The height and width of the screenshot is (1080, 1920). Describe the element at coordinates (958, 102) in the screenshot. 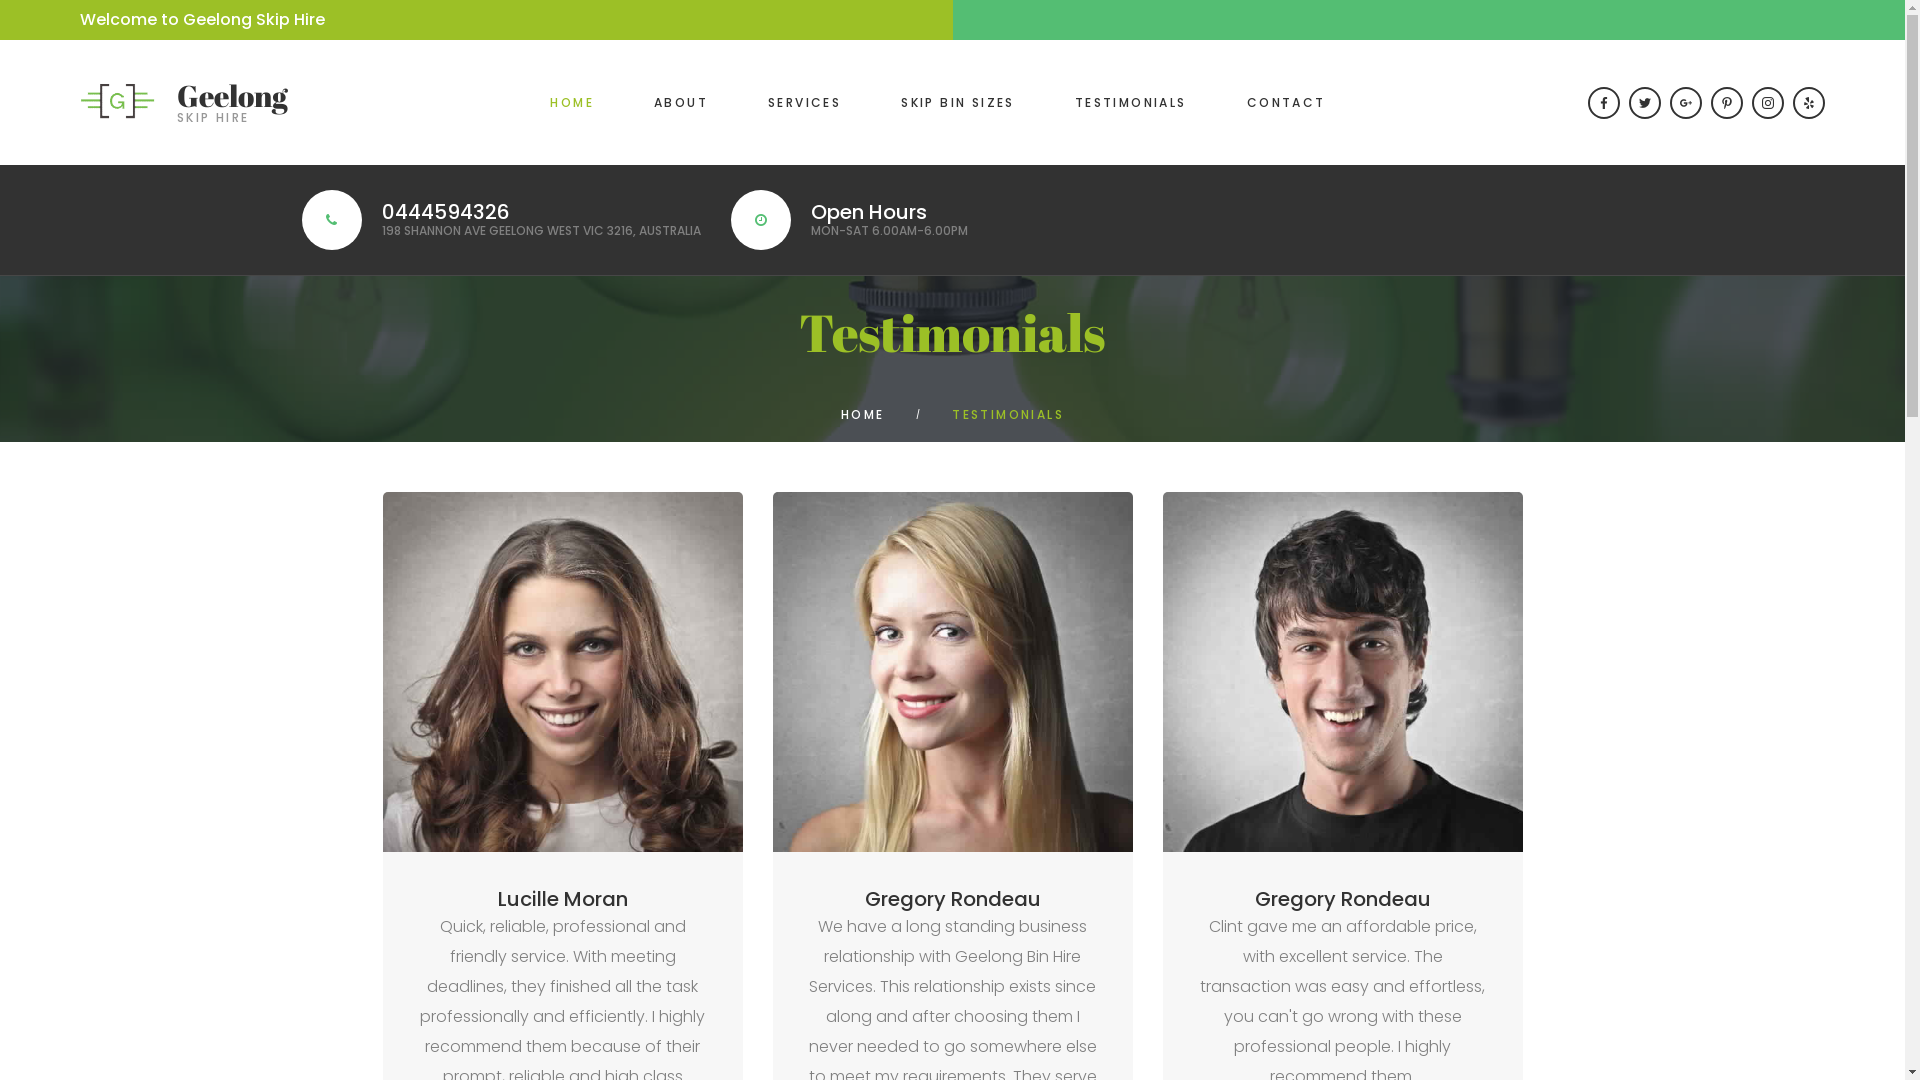

I see `SKIP BIN SIZES` at that location.